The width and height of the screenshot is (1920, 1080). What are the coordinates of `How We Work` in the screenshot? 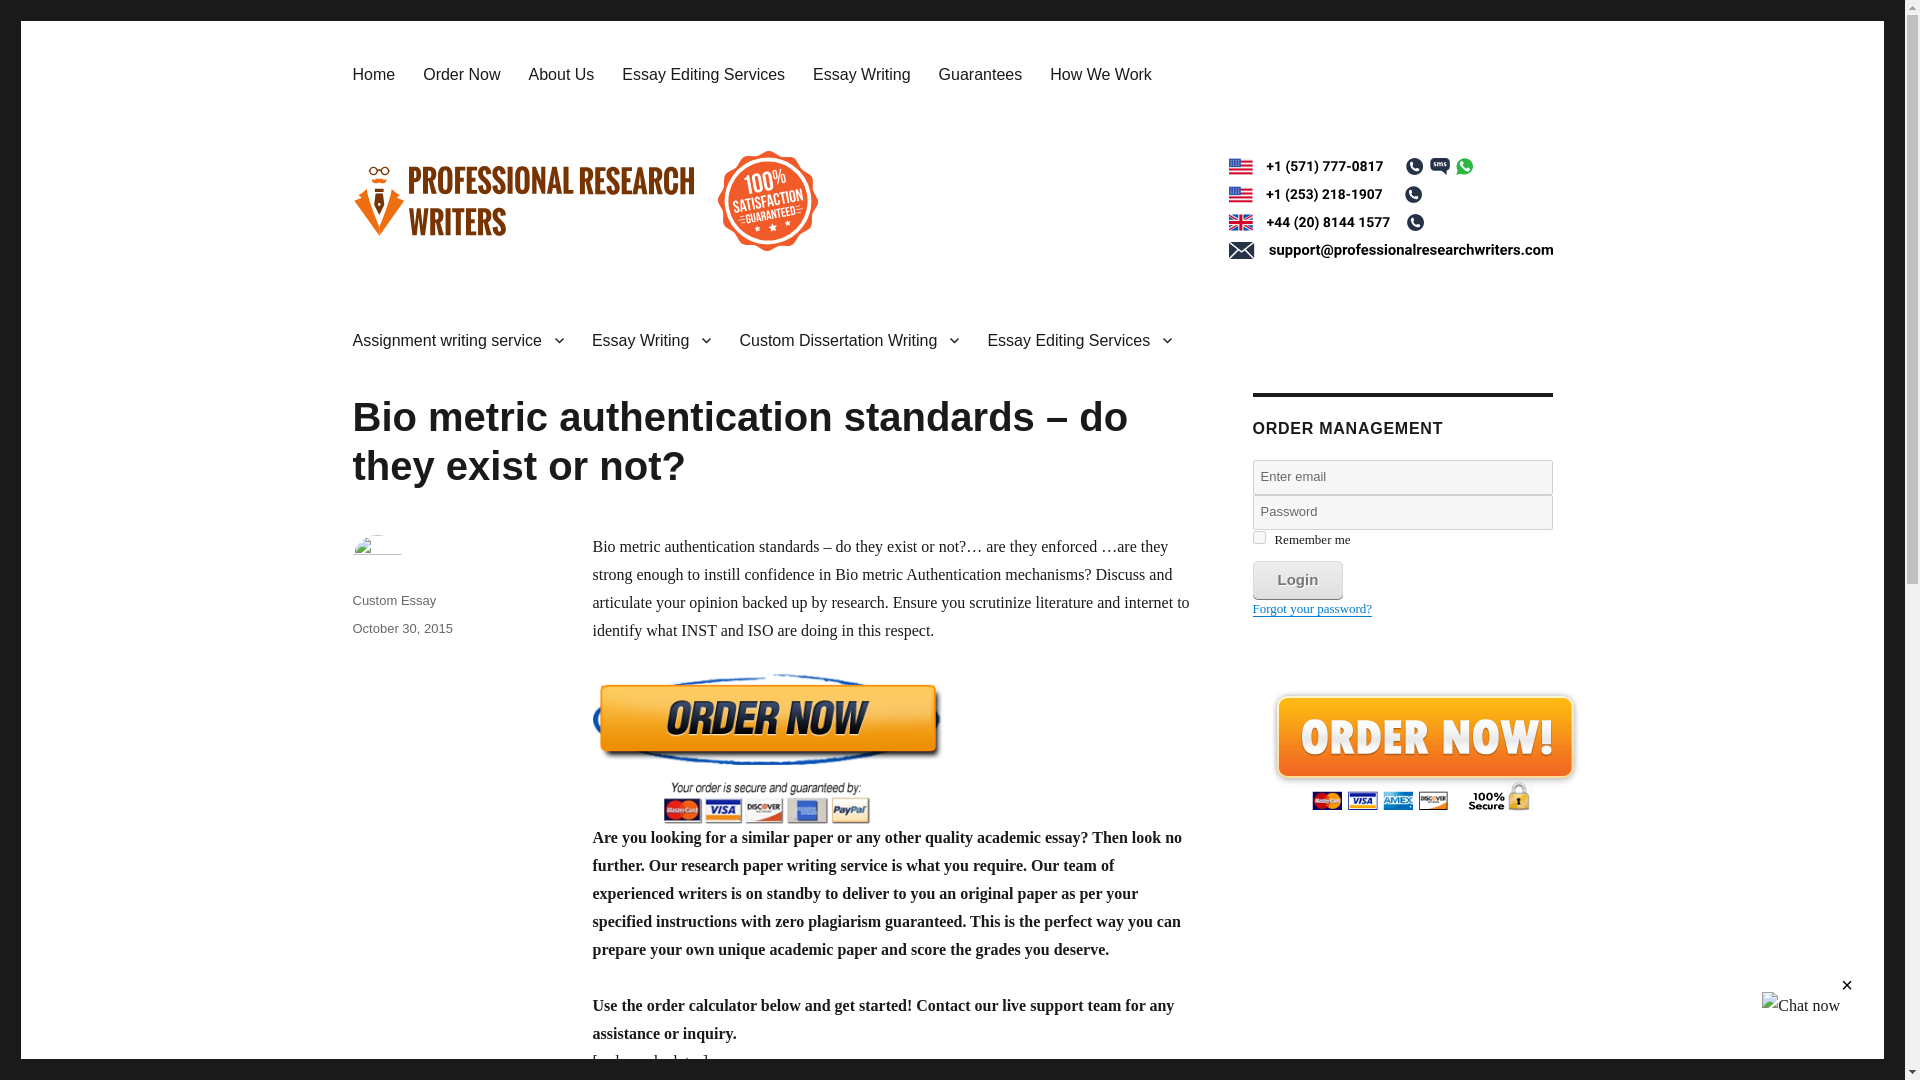 It's located at (1100, 74).